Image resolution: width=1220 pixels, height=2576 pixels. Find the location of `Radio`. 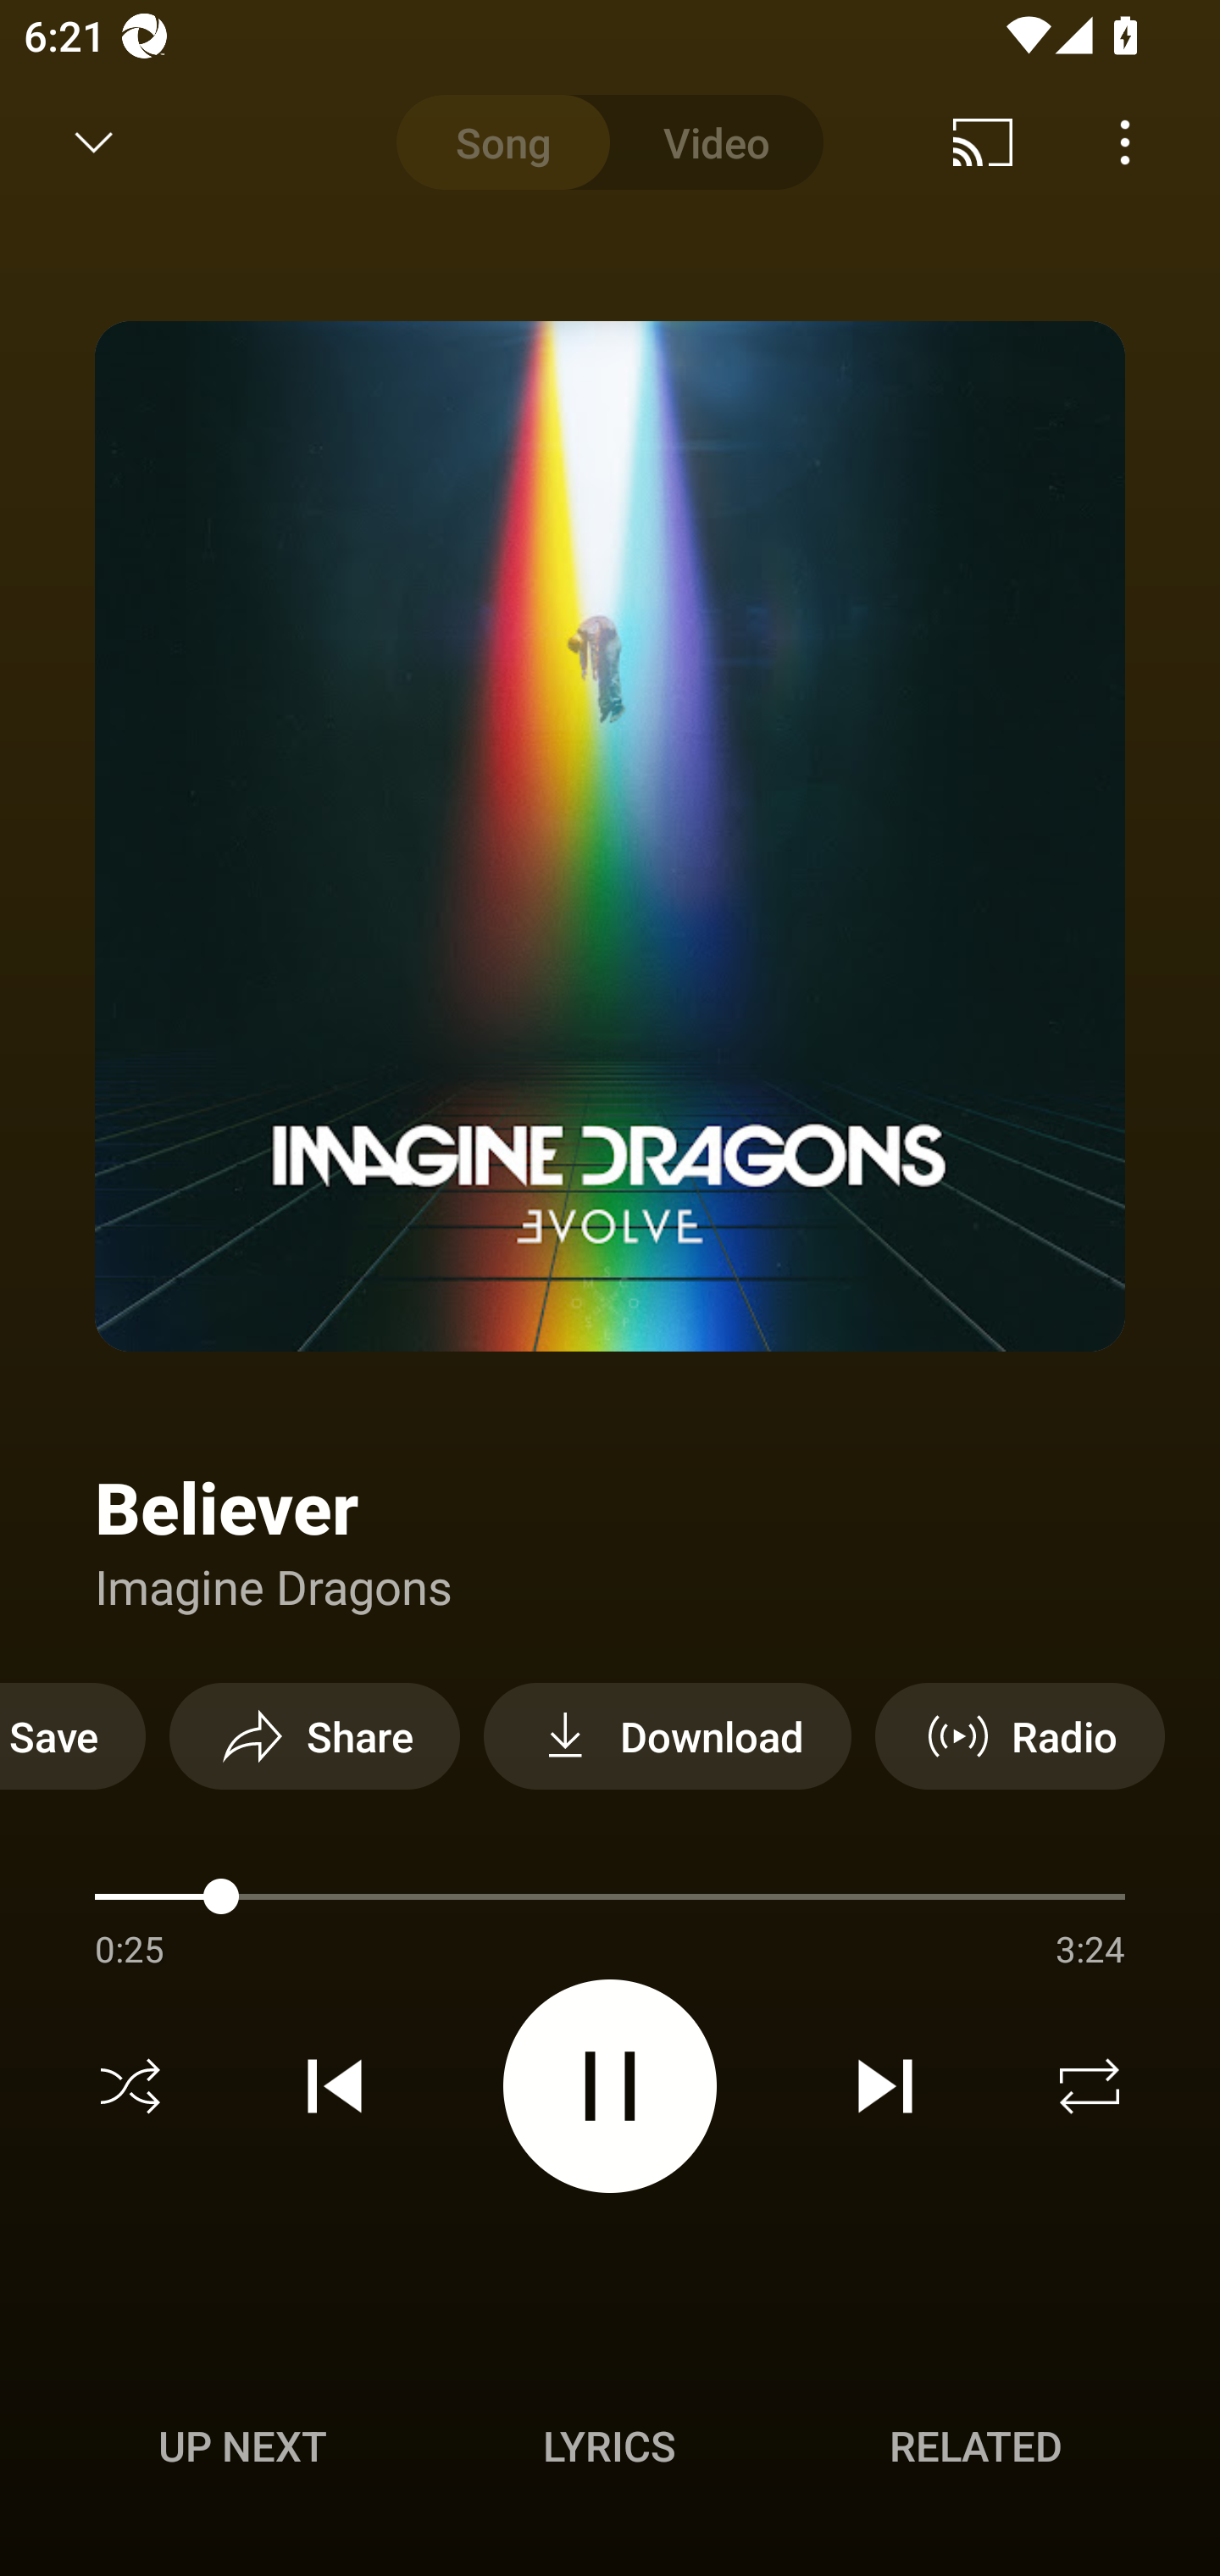

Radio is located at coordinates (1020, 1735).